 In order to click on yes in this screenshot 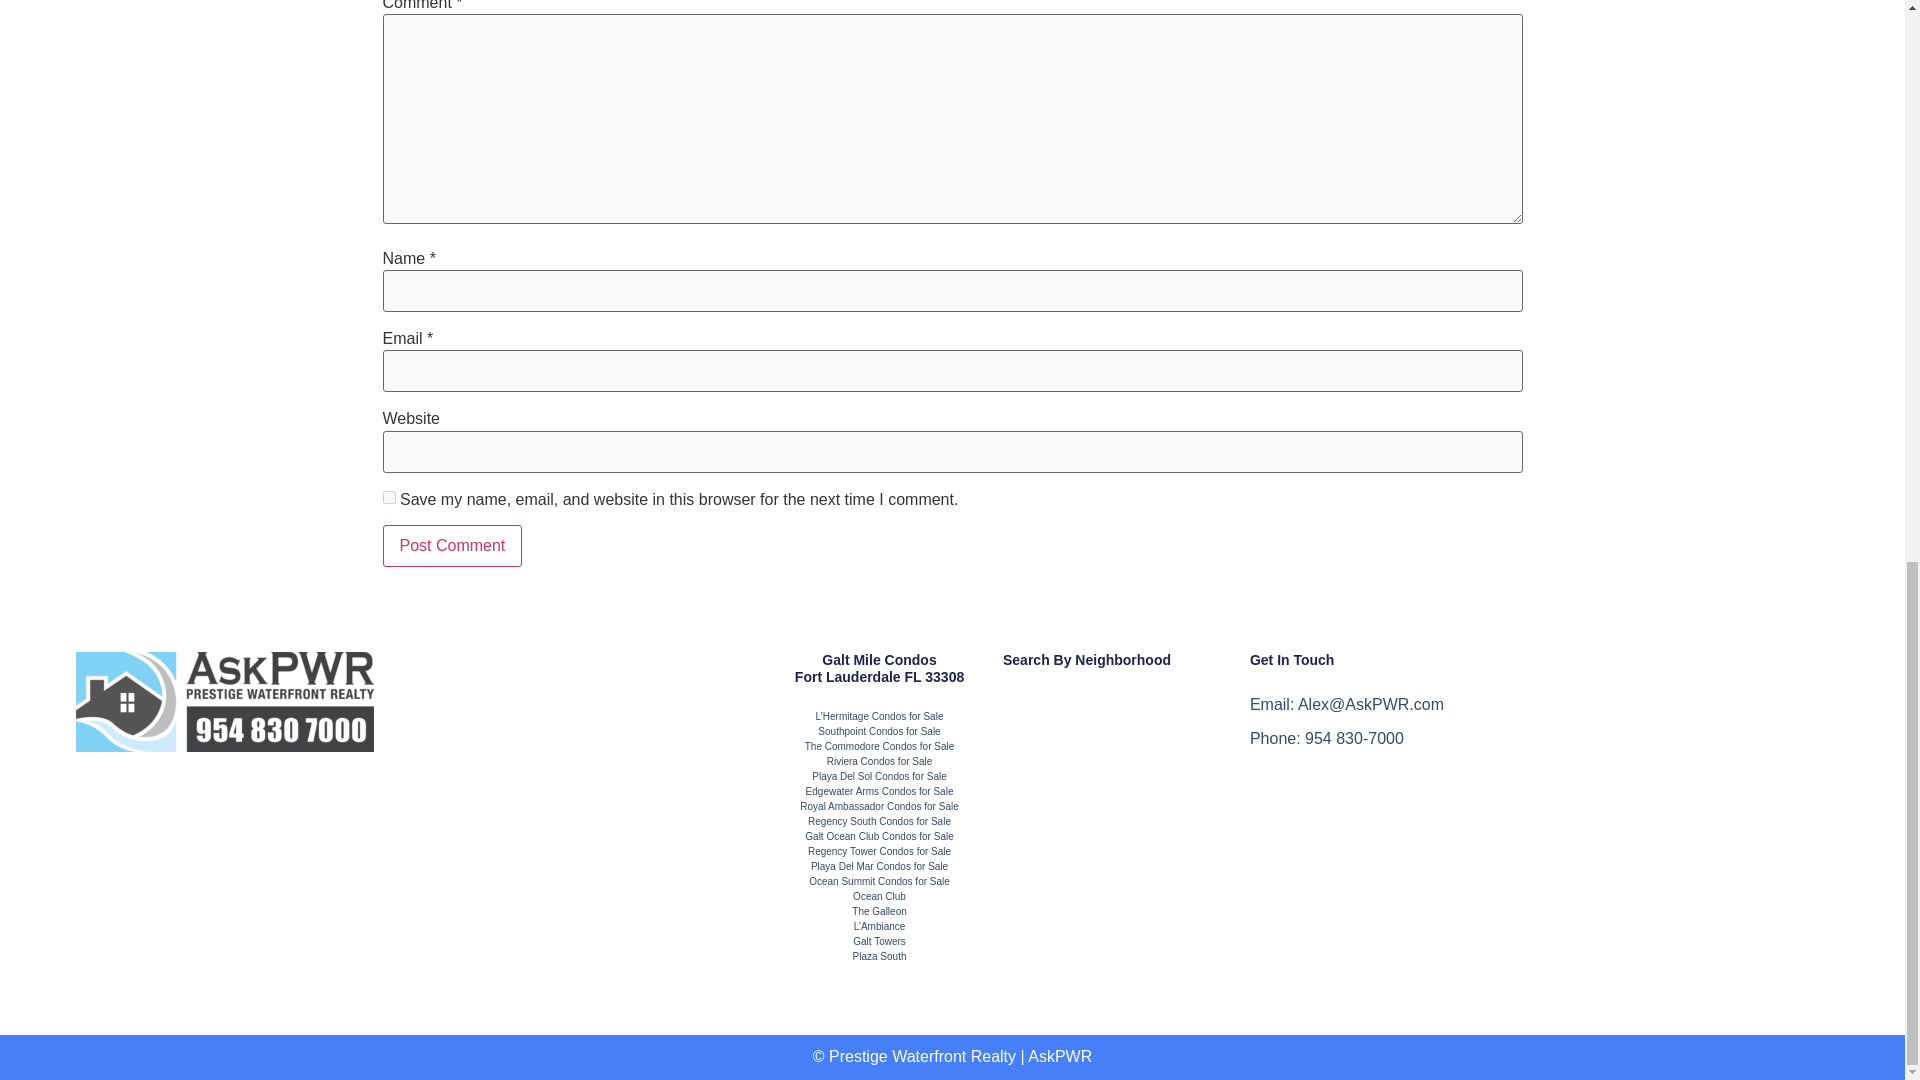, I will do `click(388, 498)`.